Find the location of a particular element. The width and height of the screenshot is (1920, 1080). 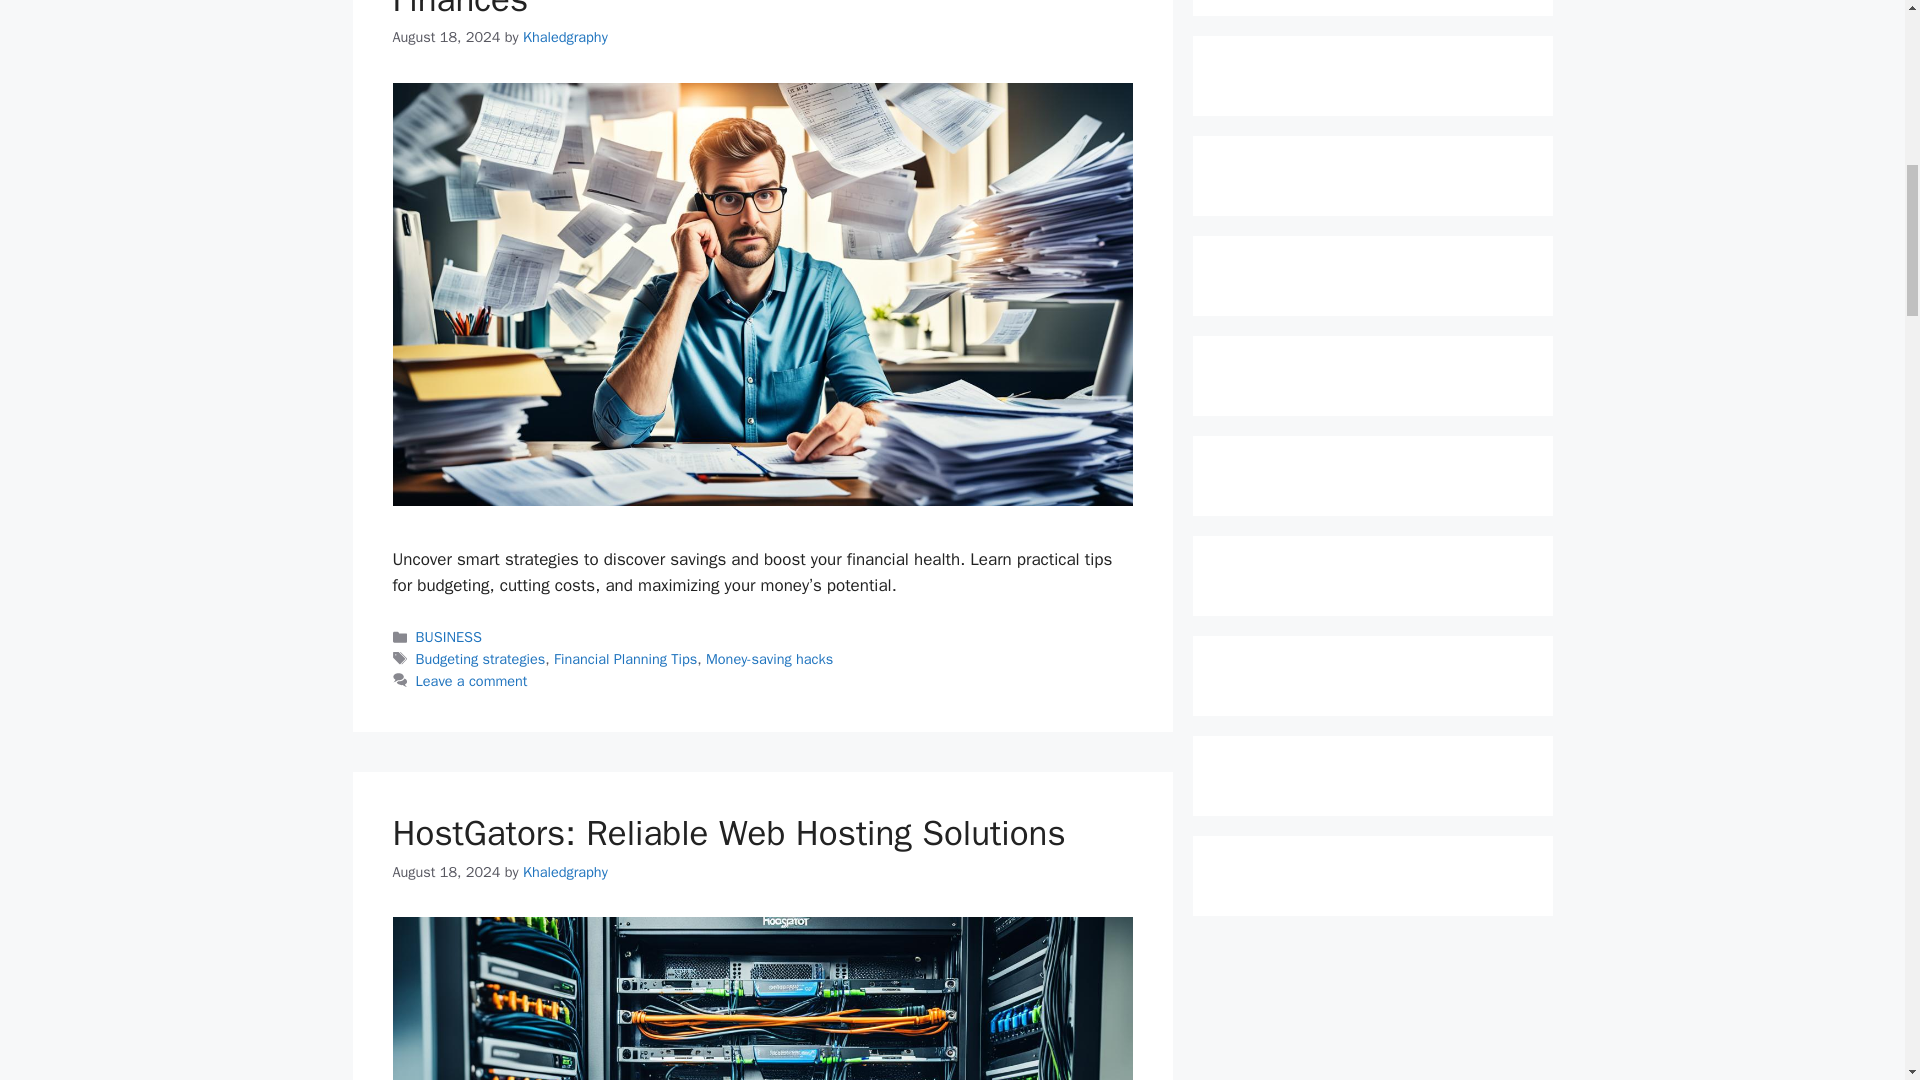

View all posts by Khaledgraphy is located at coordinates (565, 37).